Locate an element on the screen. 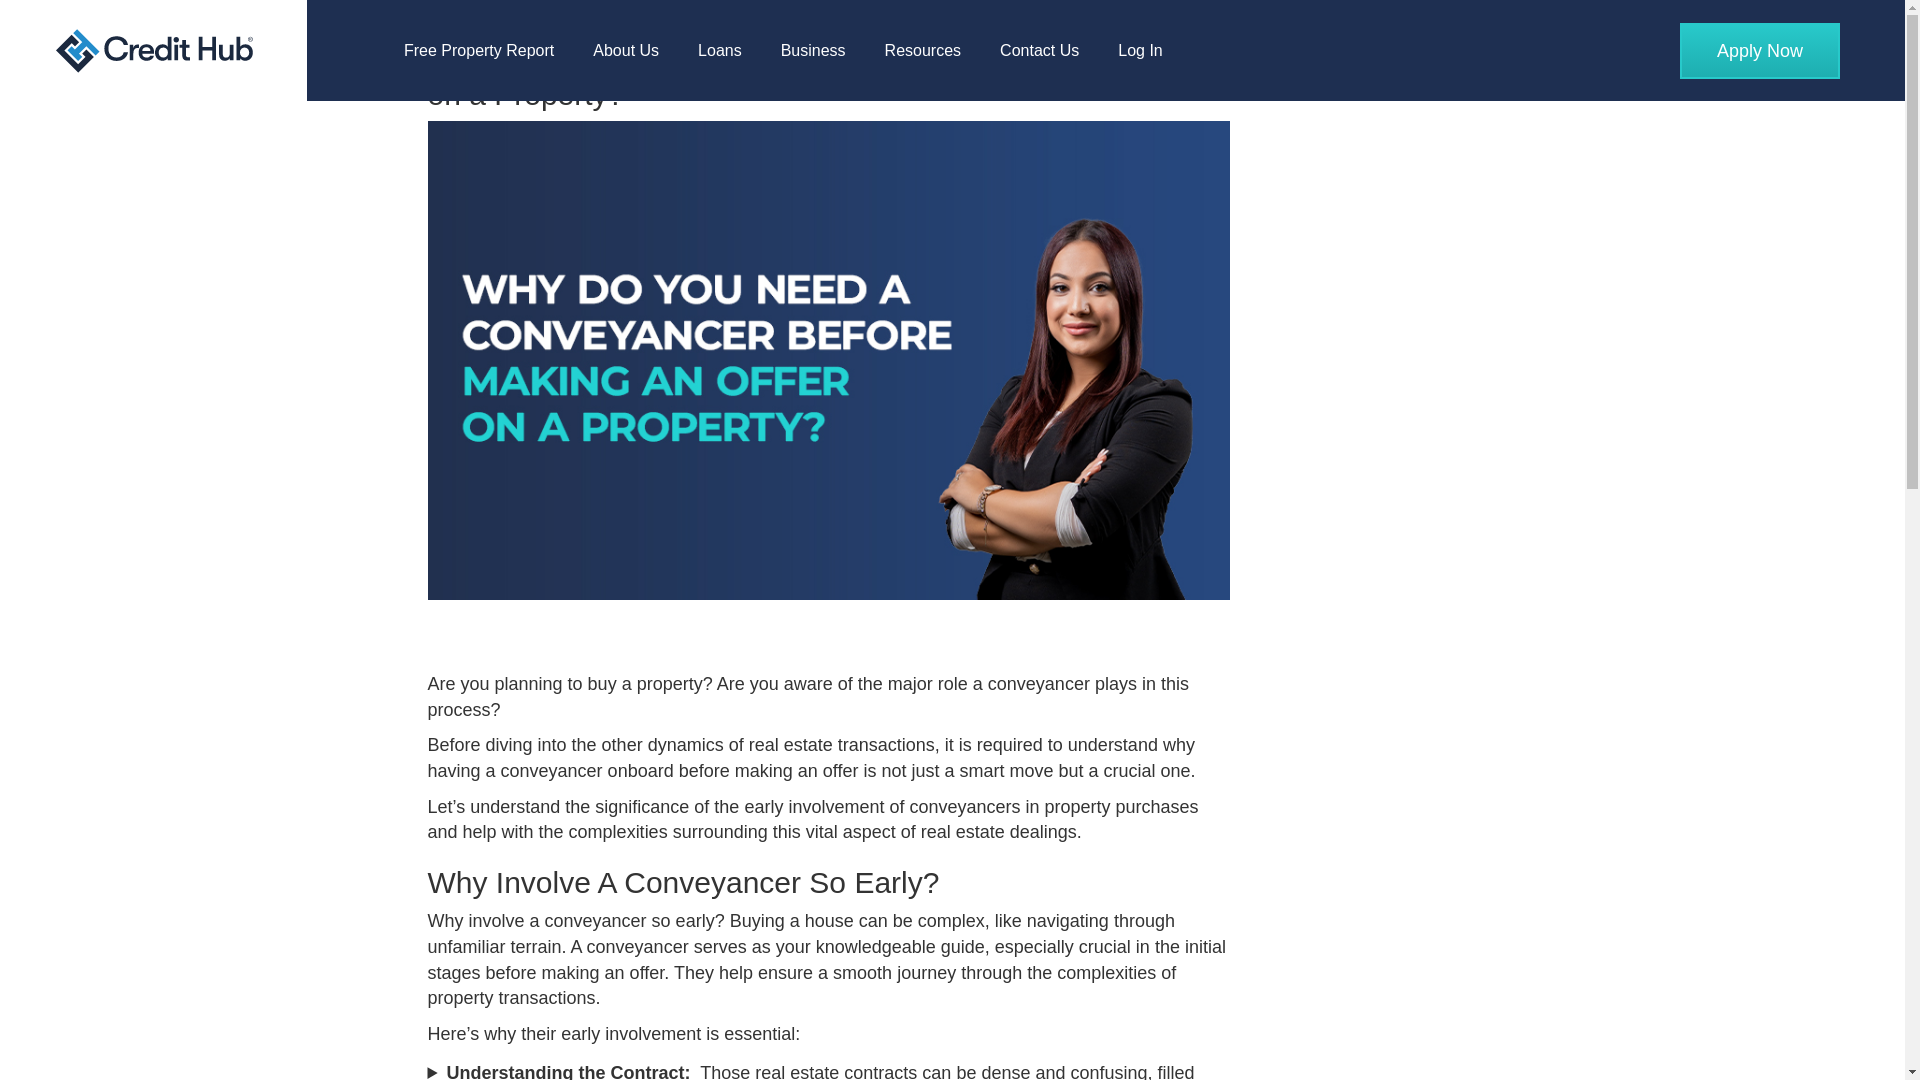 The image size is (1920, 1080). Free Property Report is located at coordinates (478, 50).